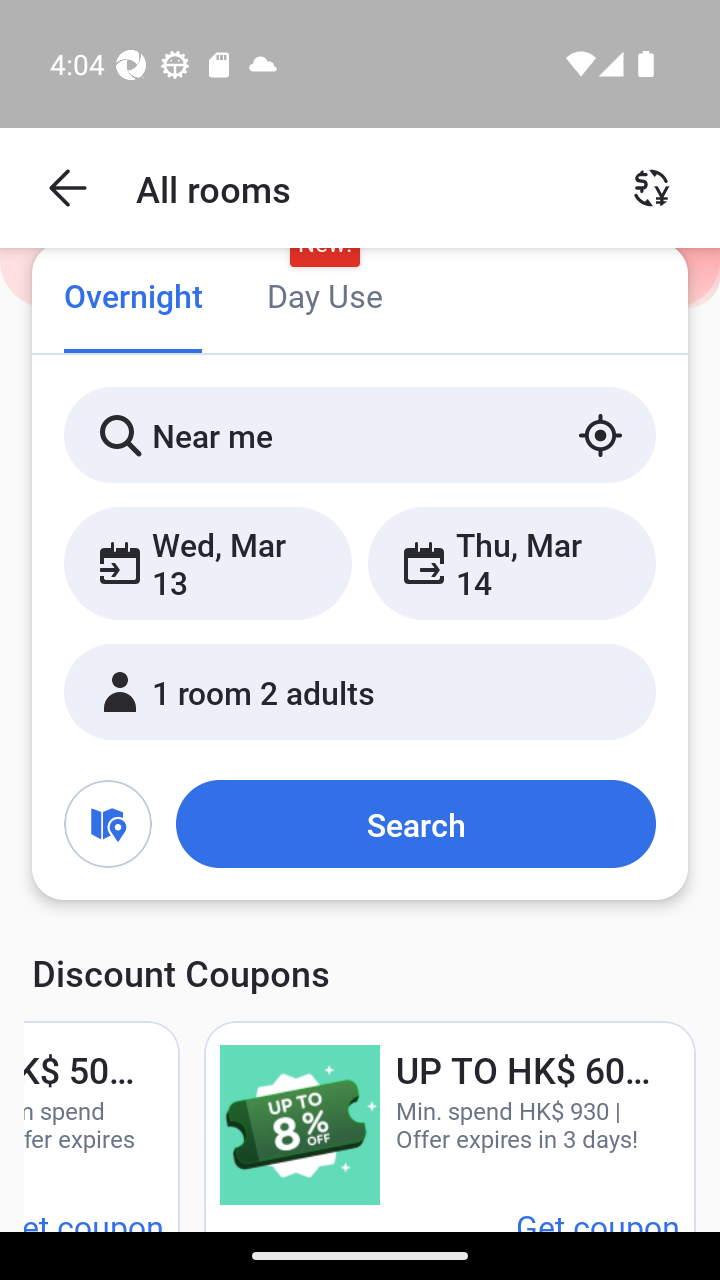 The image size is (720, 1280). What do you see at coordinates (360, 691) in the screenshot?
I see `1 room 2 adults` at bounding box center [360, 691].